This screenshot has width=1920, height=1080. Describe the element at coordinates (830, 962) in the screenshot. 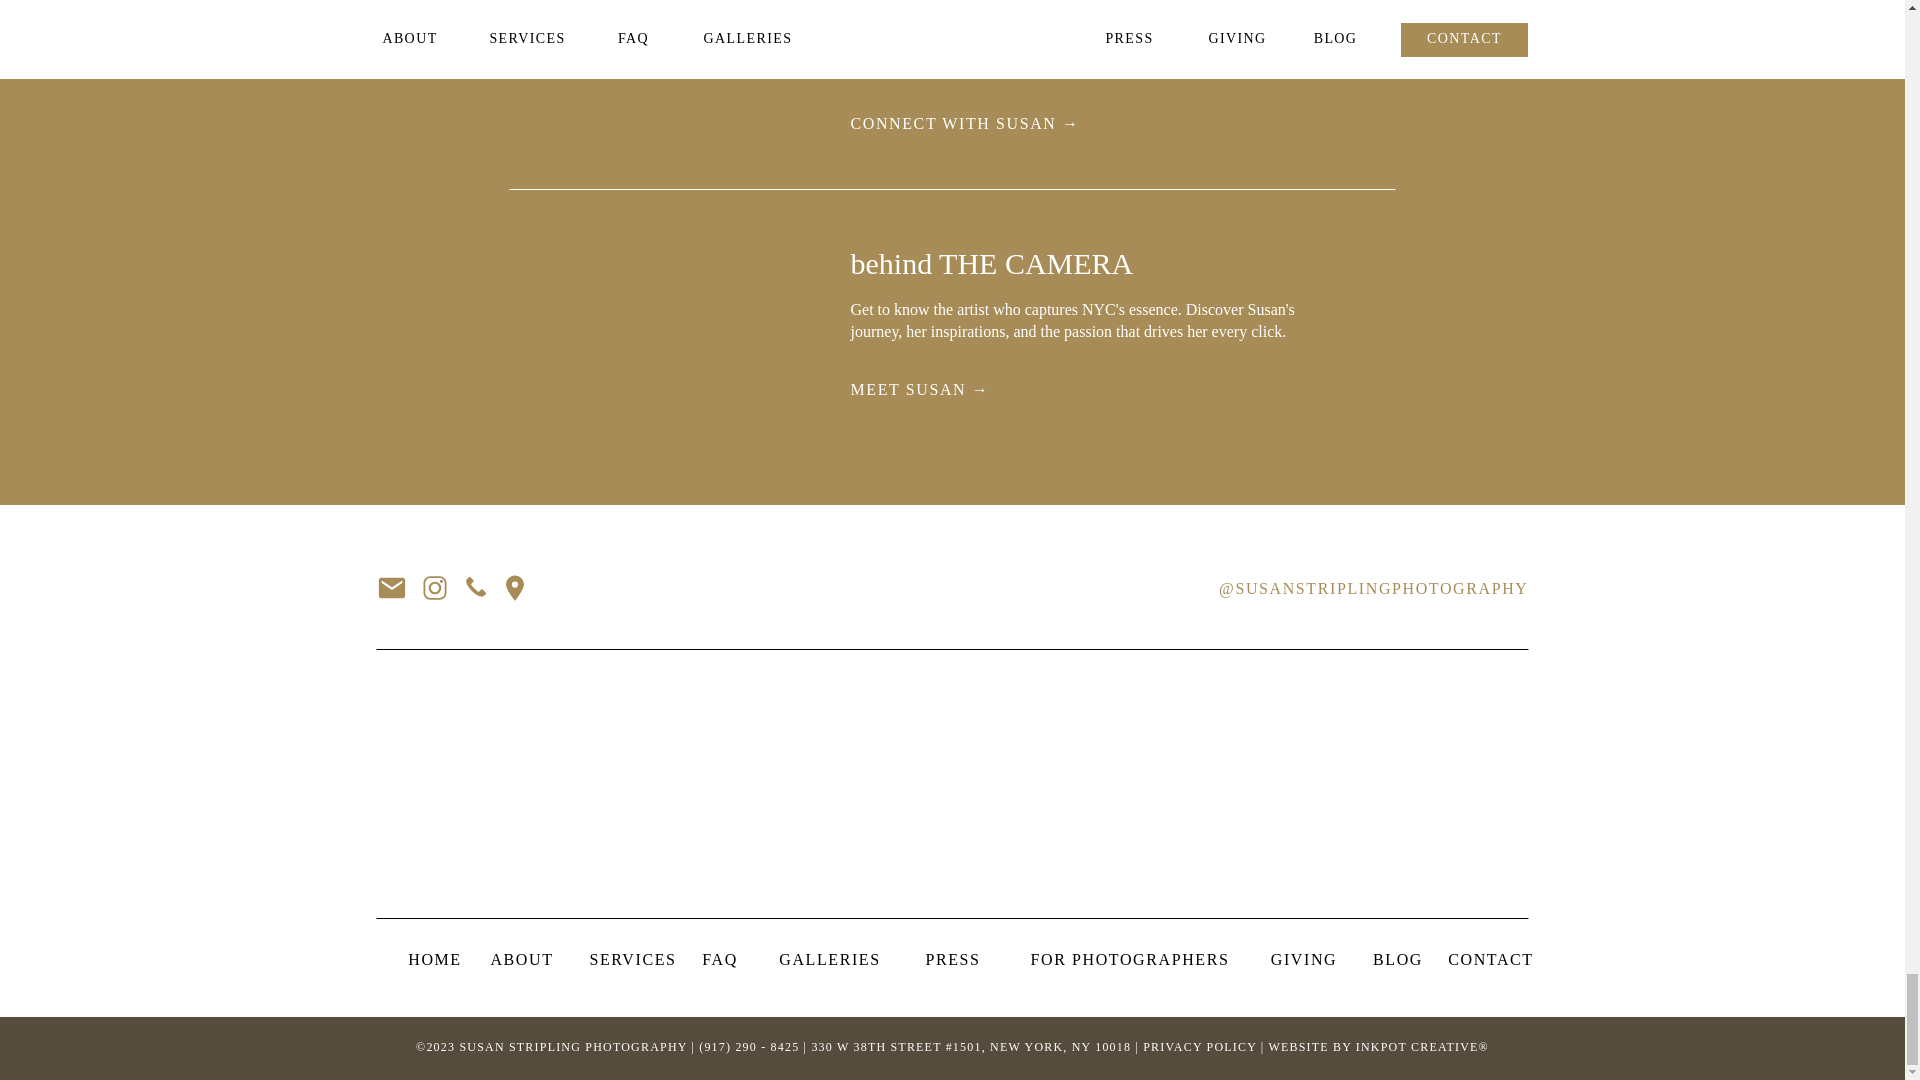

I see `GALLERIES` at that location.